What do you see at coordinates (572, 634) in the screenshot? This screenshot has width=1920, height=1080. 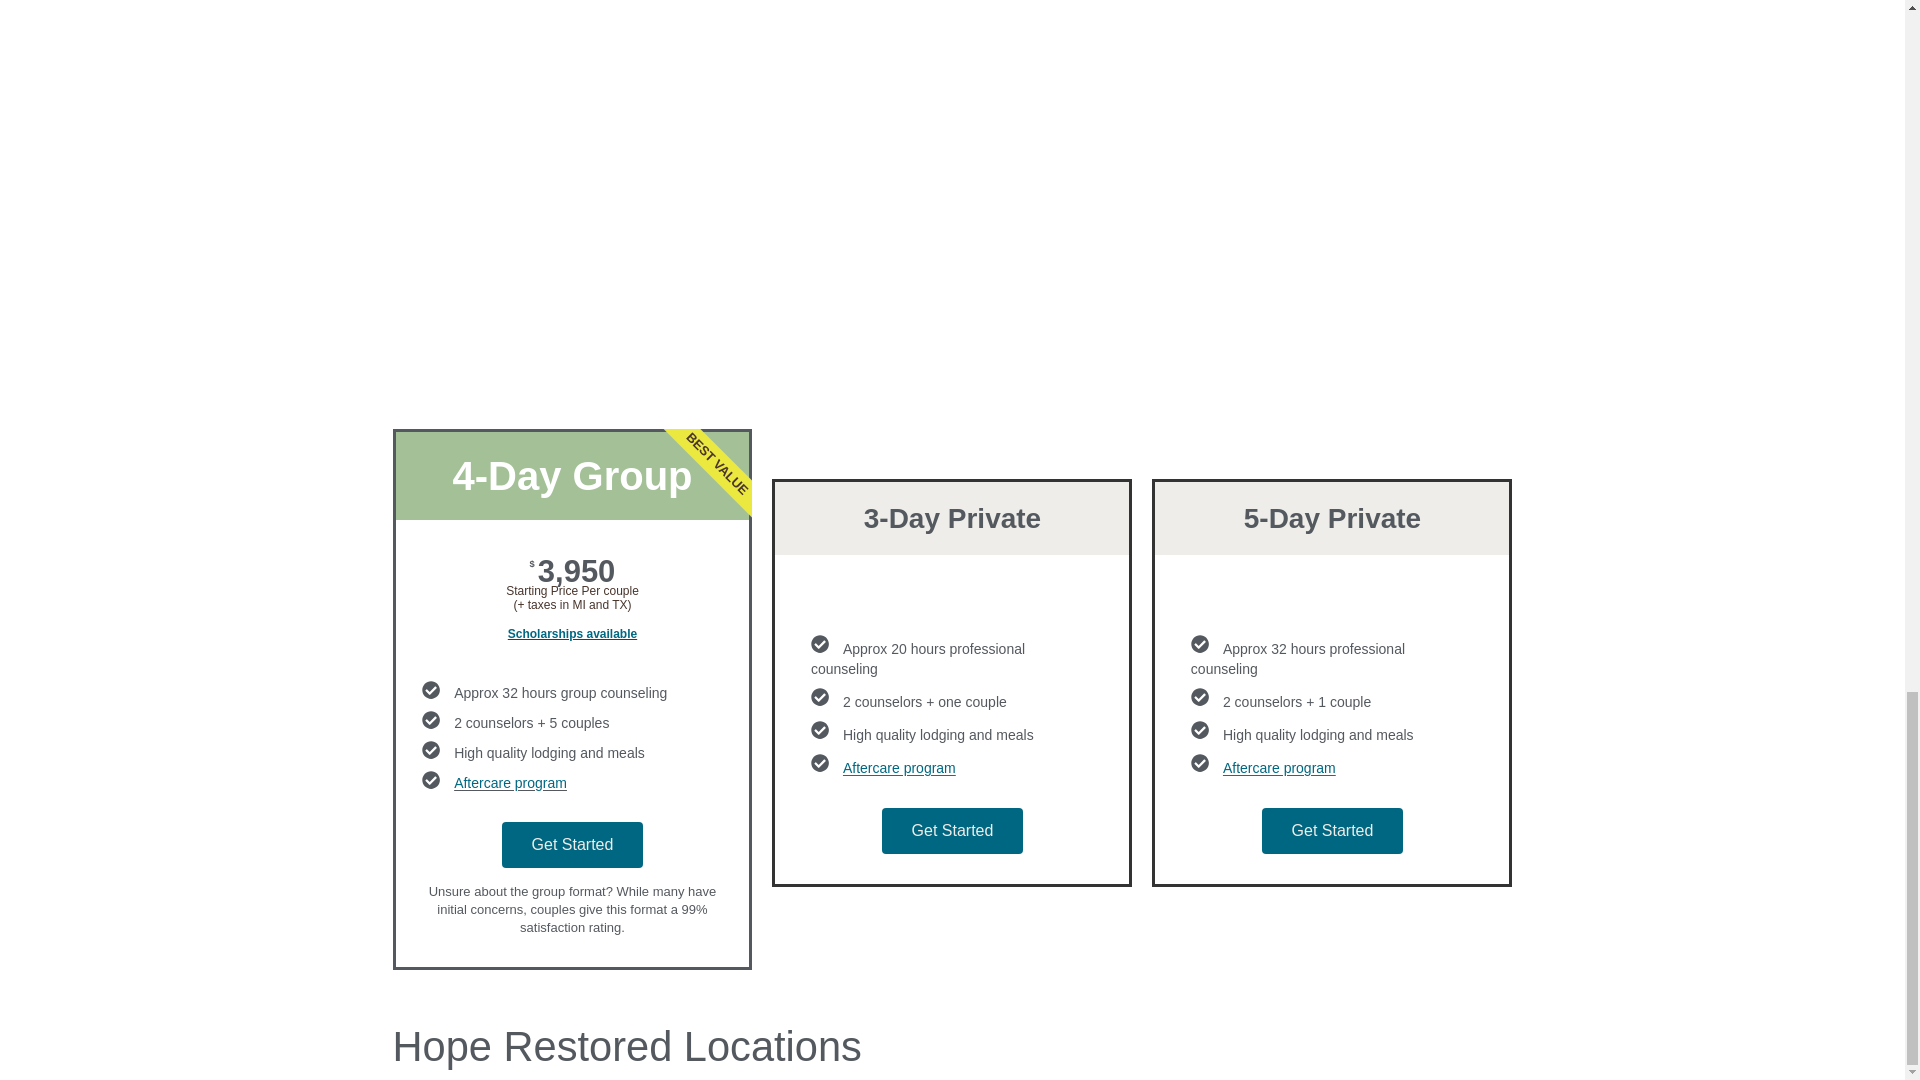 I see `Scholarships available` at bounding box center [572, 634].